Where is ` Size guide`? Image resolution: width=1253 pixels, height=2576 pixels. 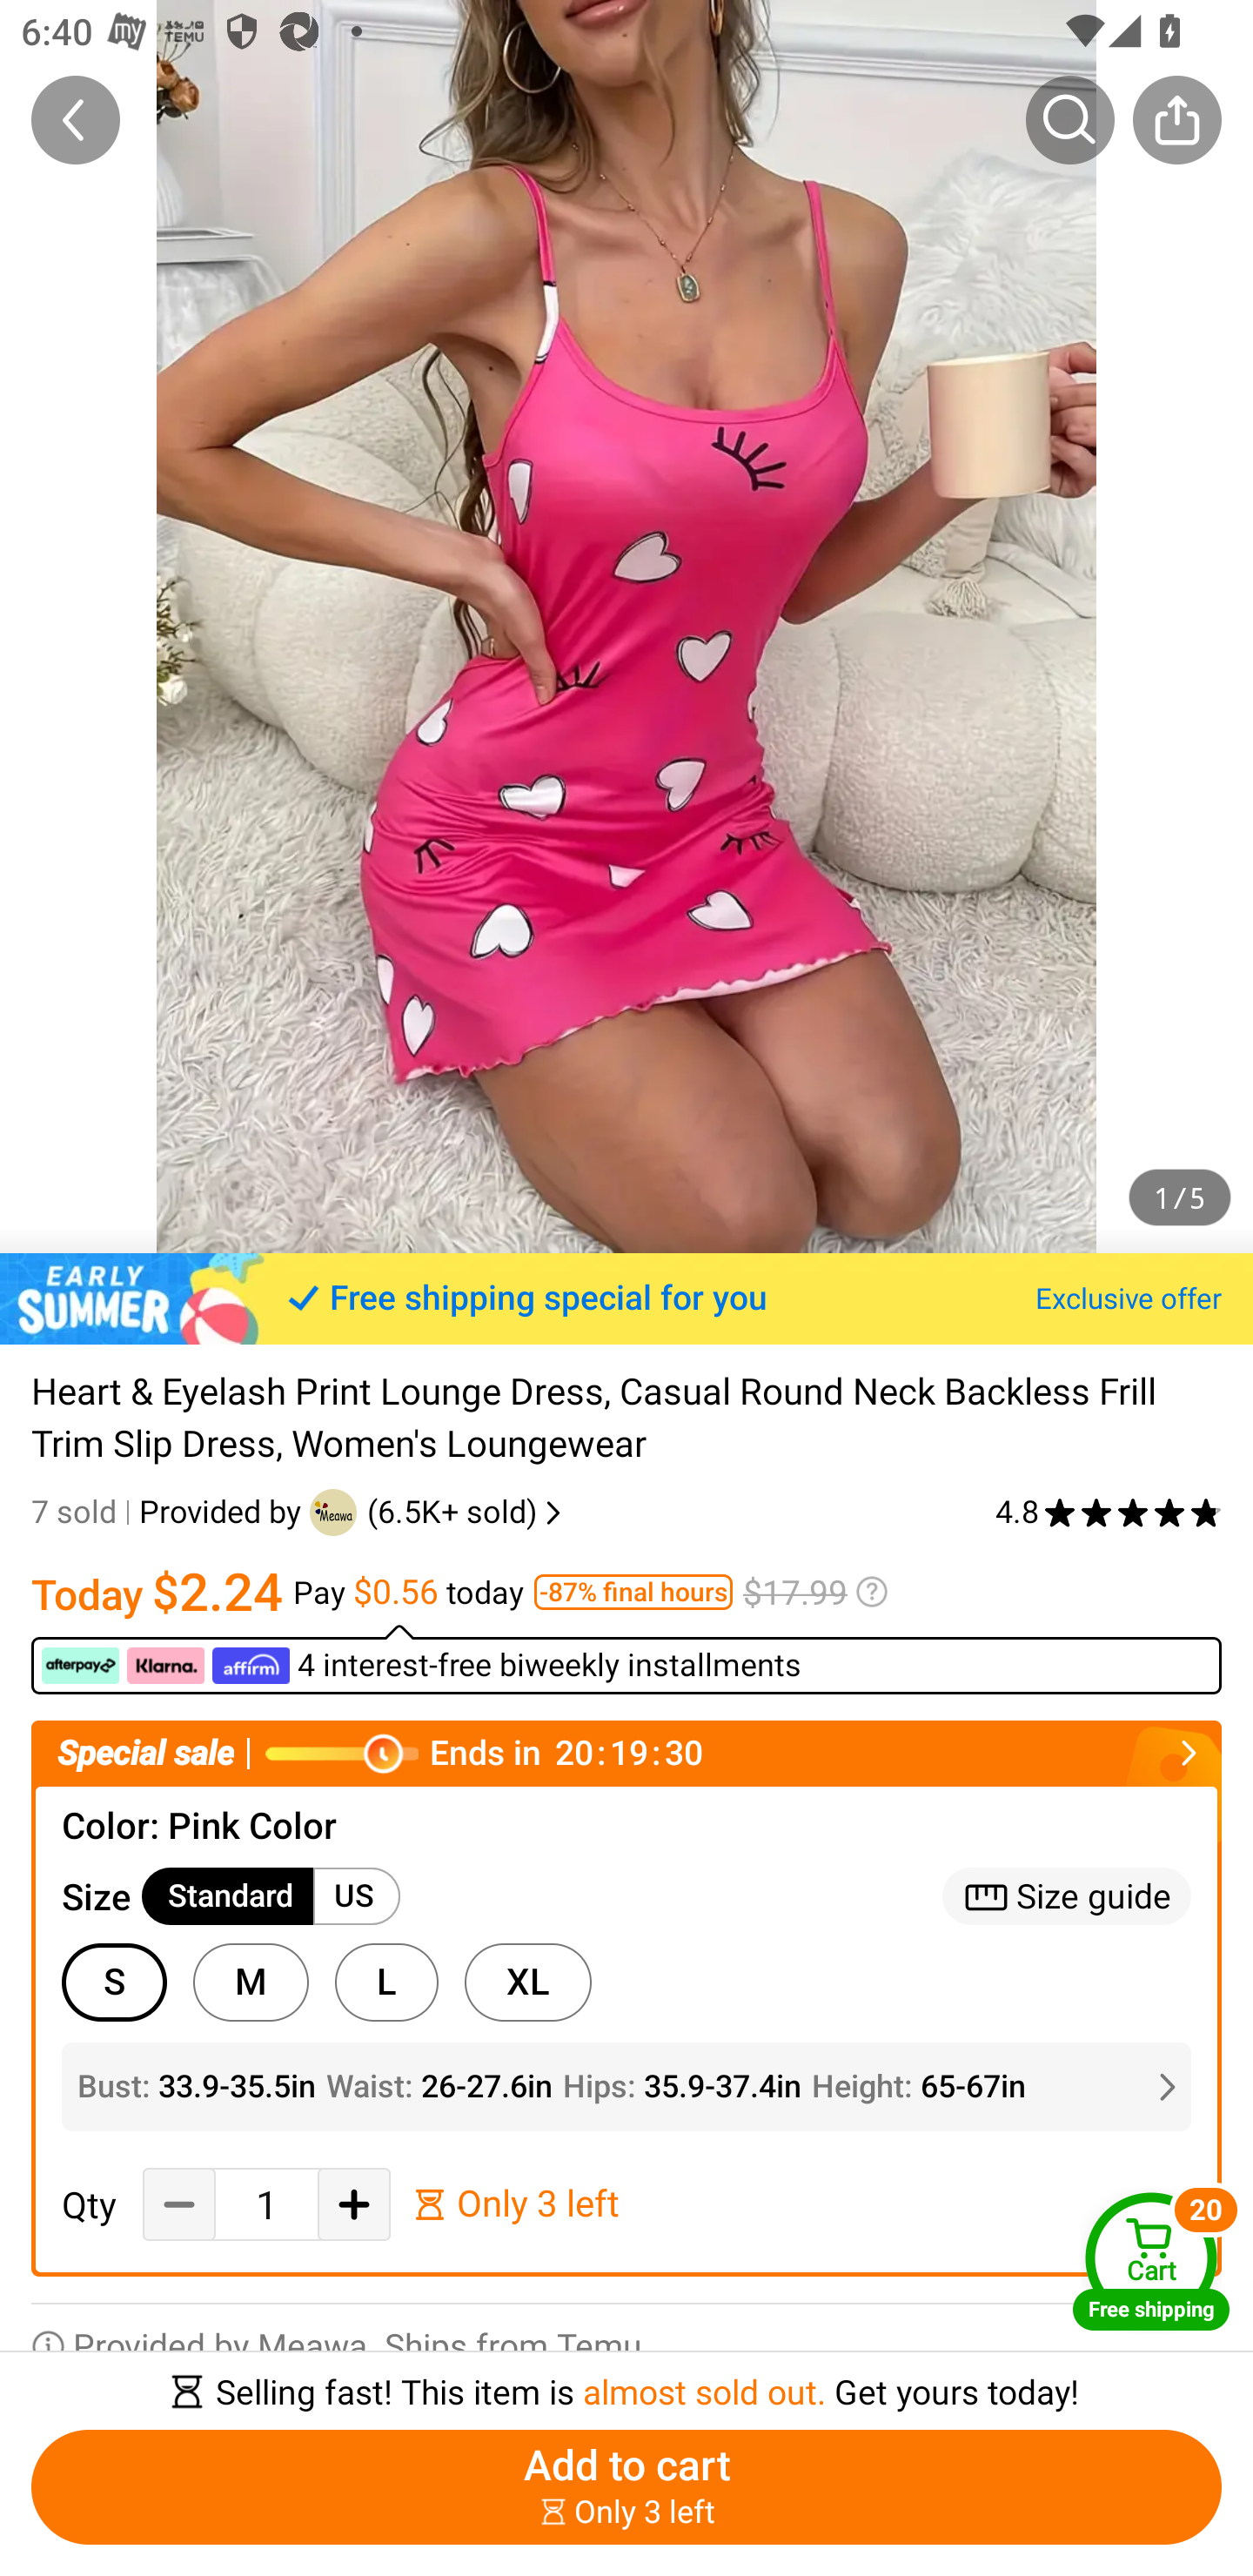
 Size guide is located at coordinates (1067, 1895).